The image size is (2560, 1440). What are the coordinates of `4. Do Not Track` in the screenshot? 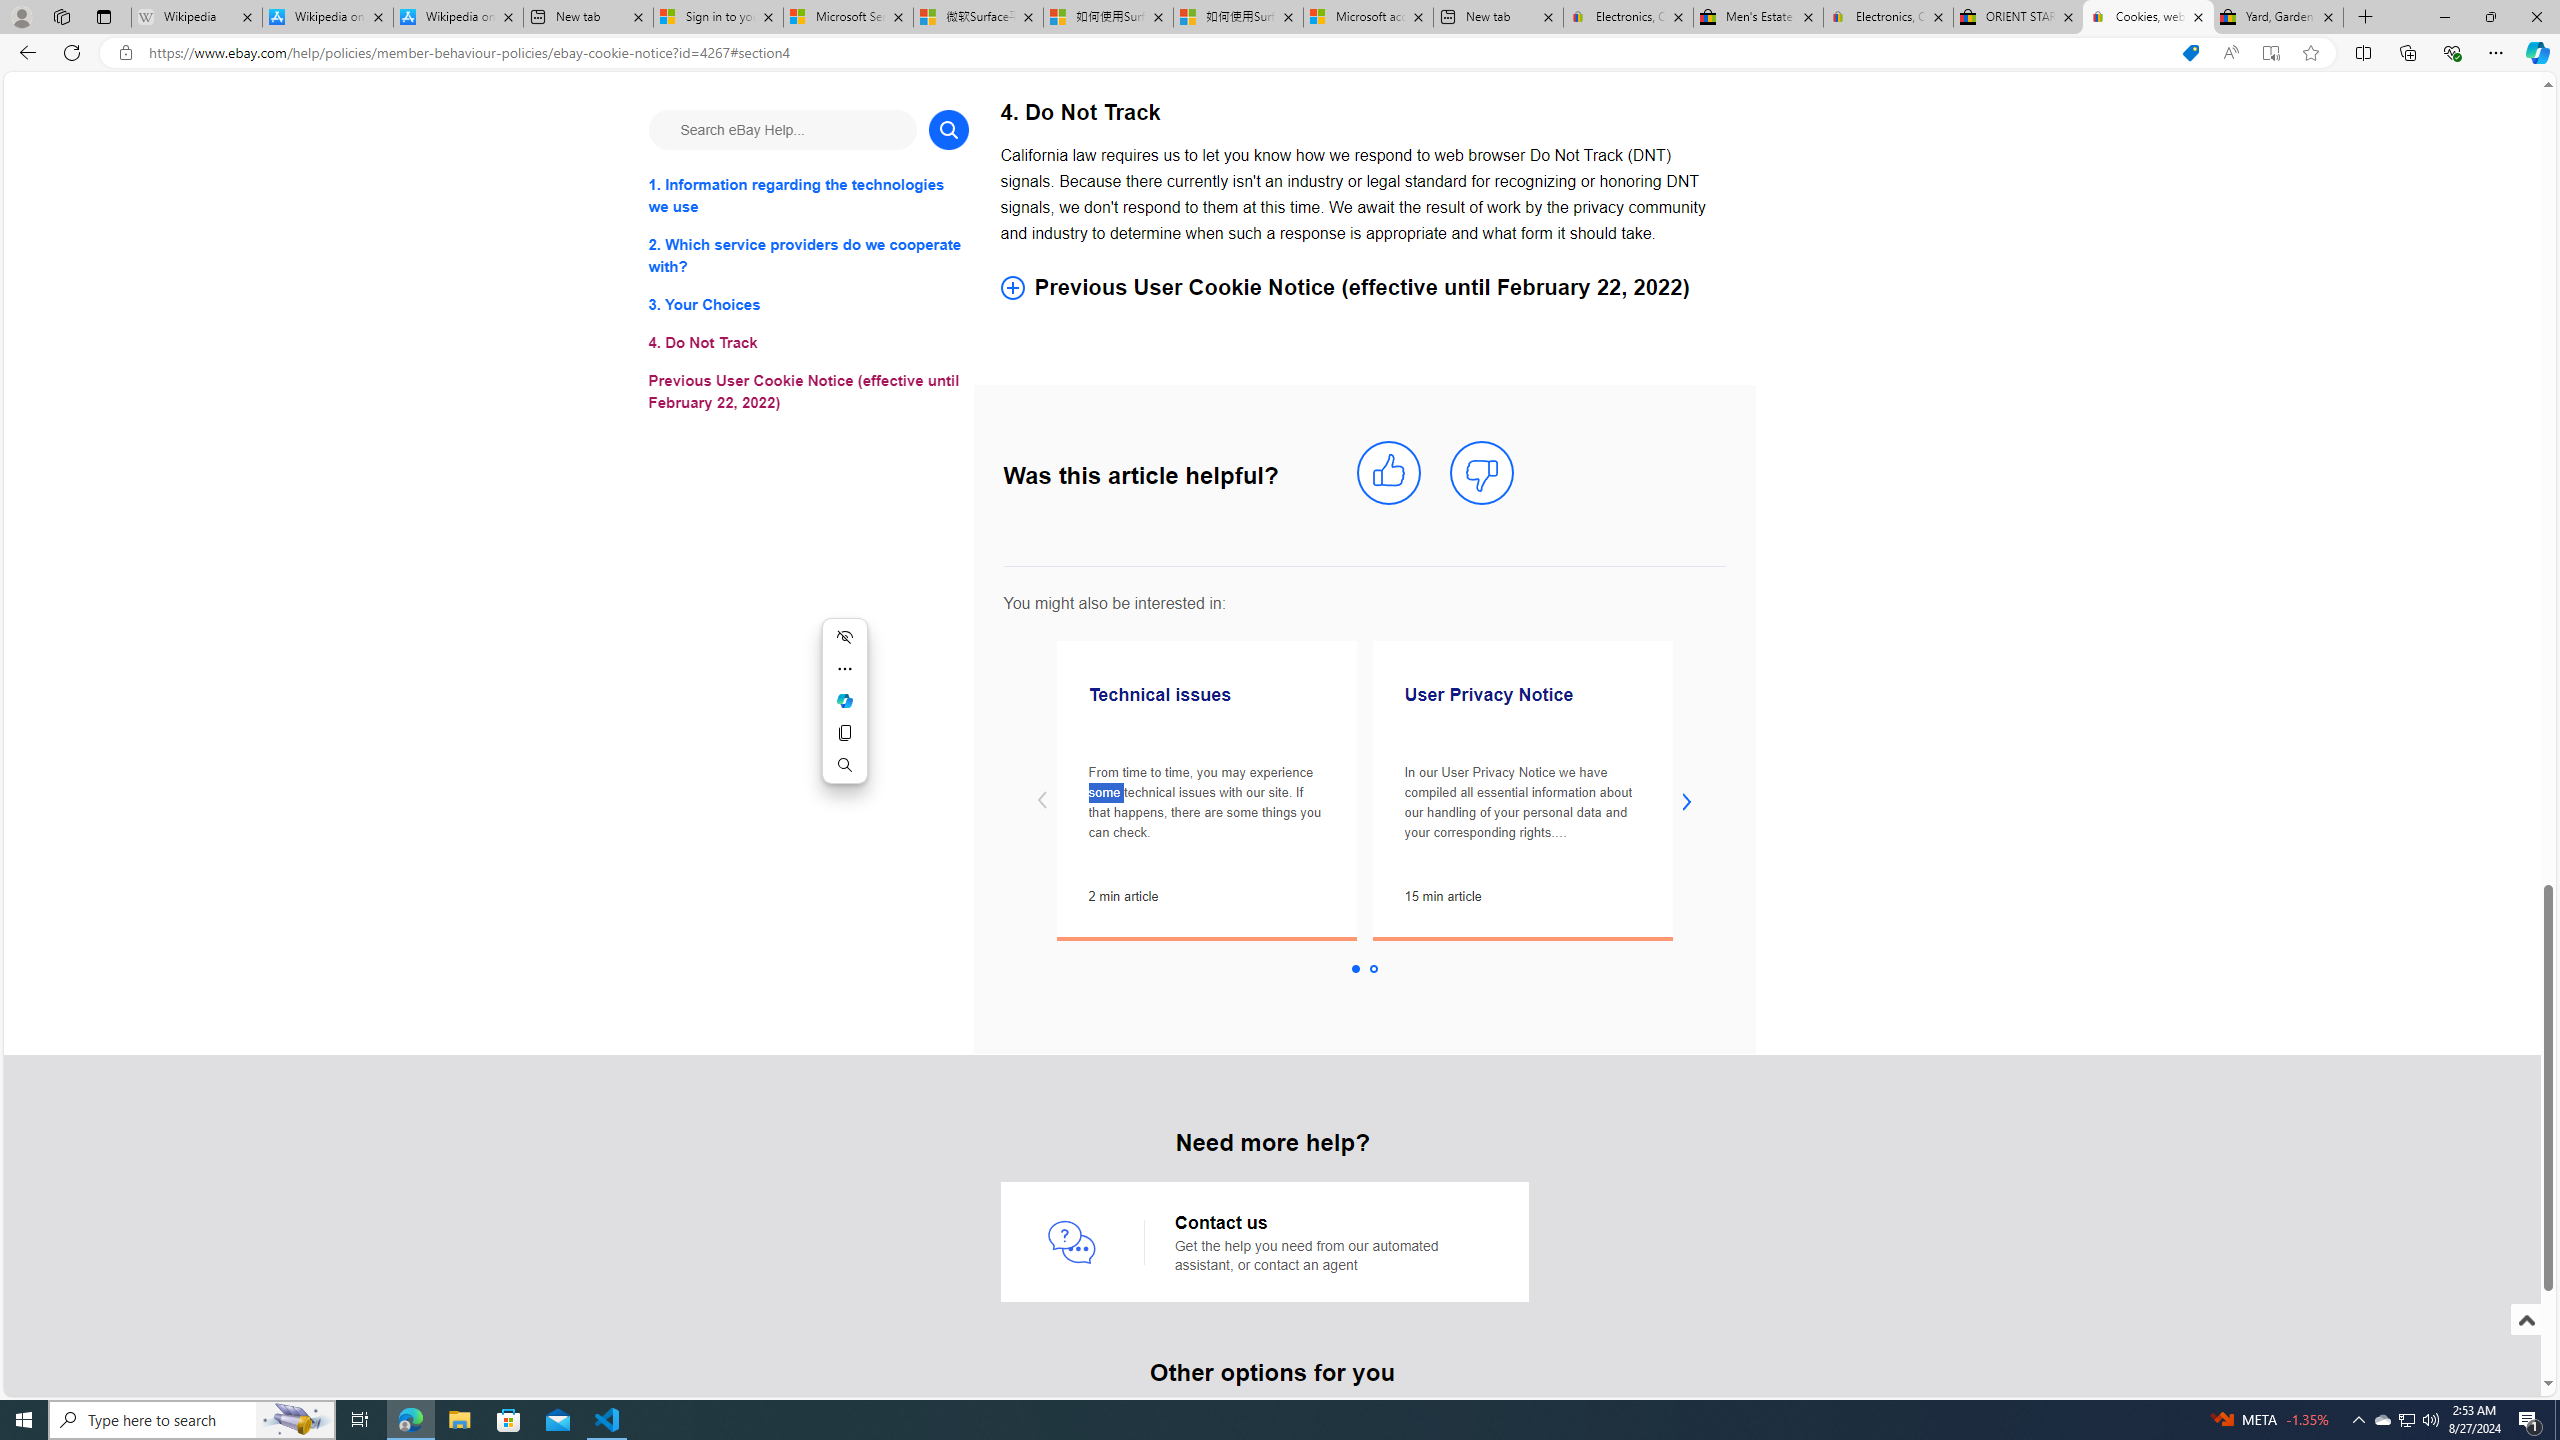 It's located at (808, 344).